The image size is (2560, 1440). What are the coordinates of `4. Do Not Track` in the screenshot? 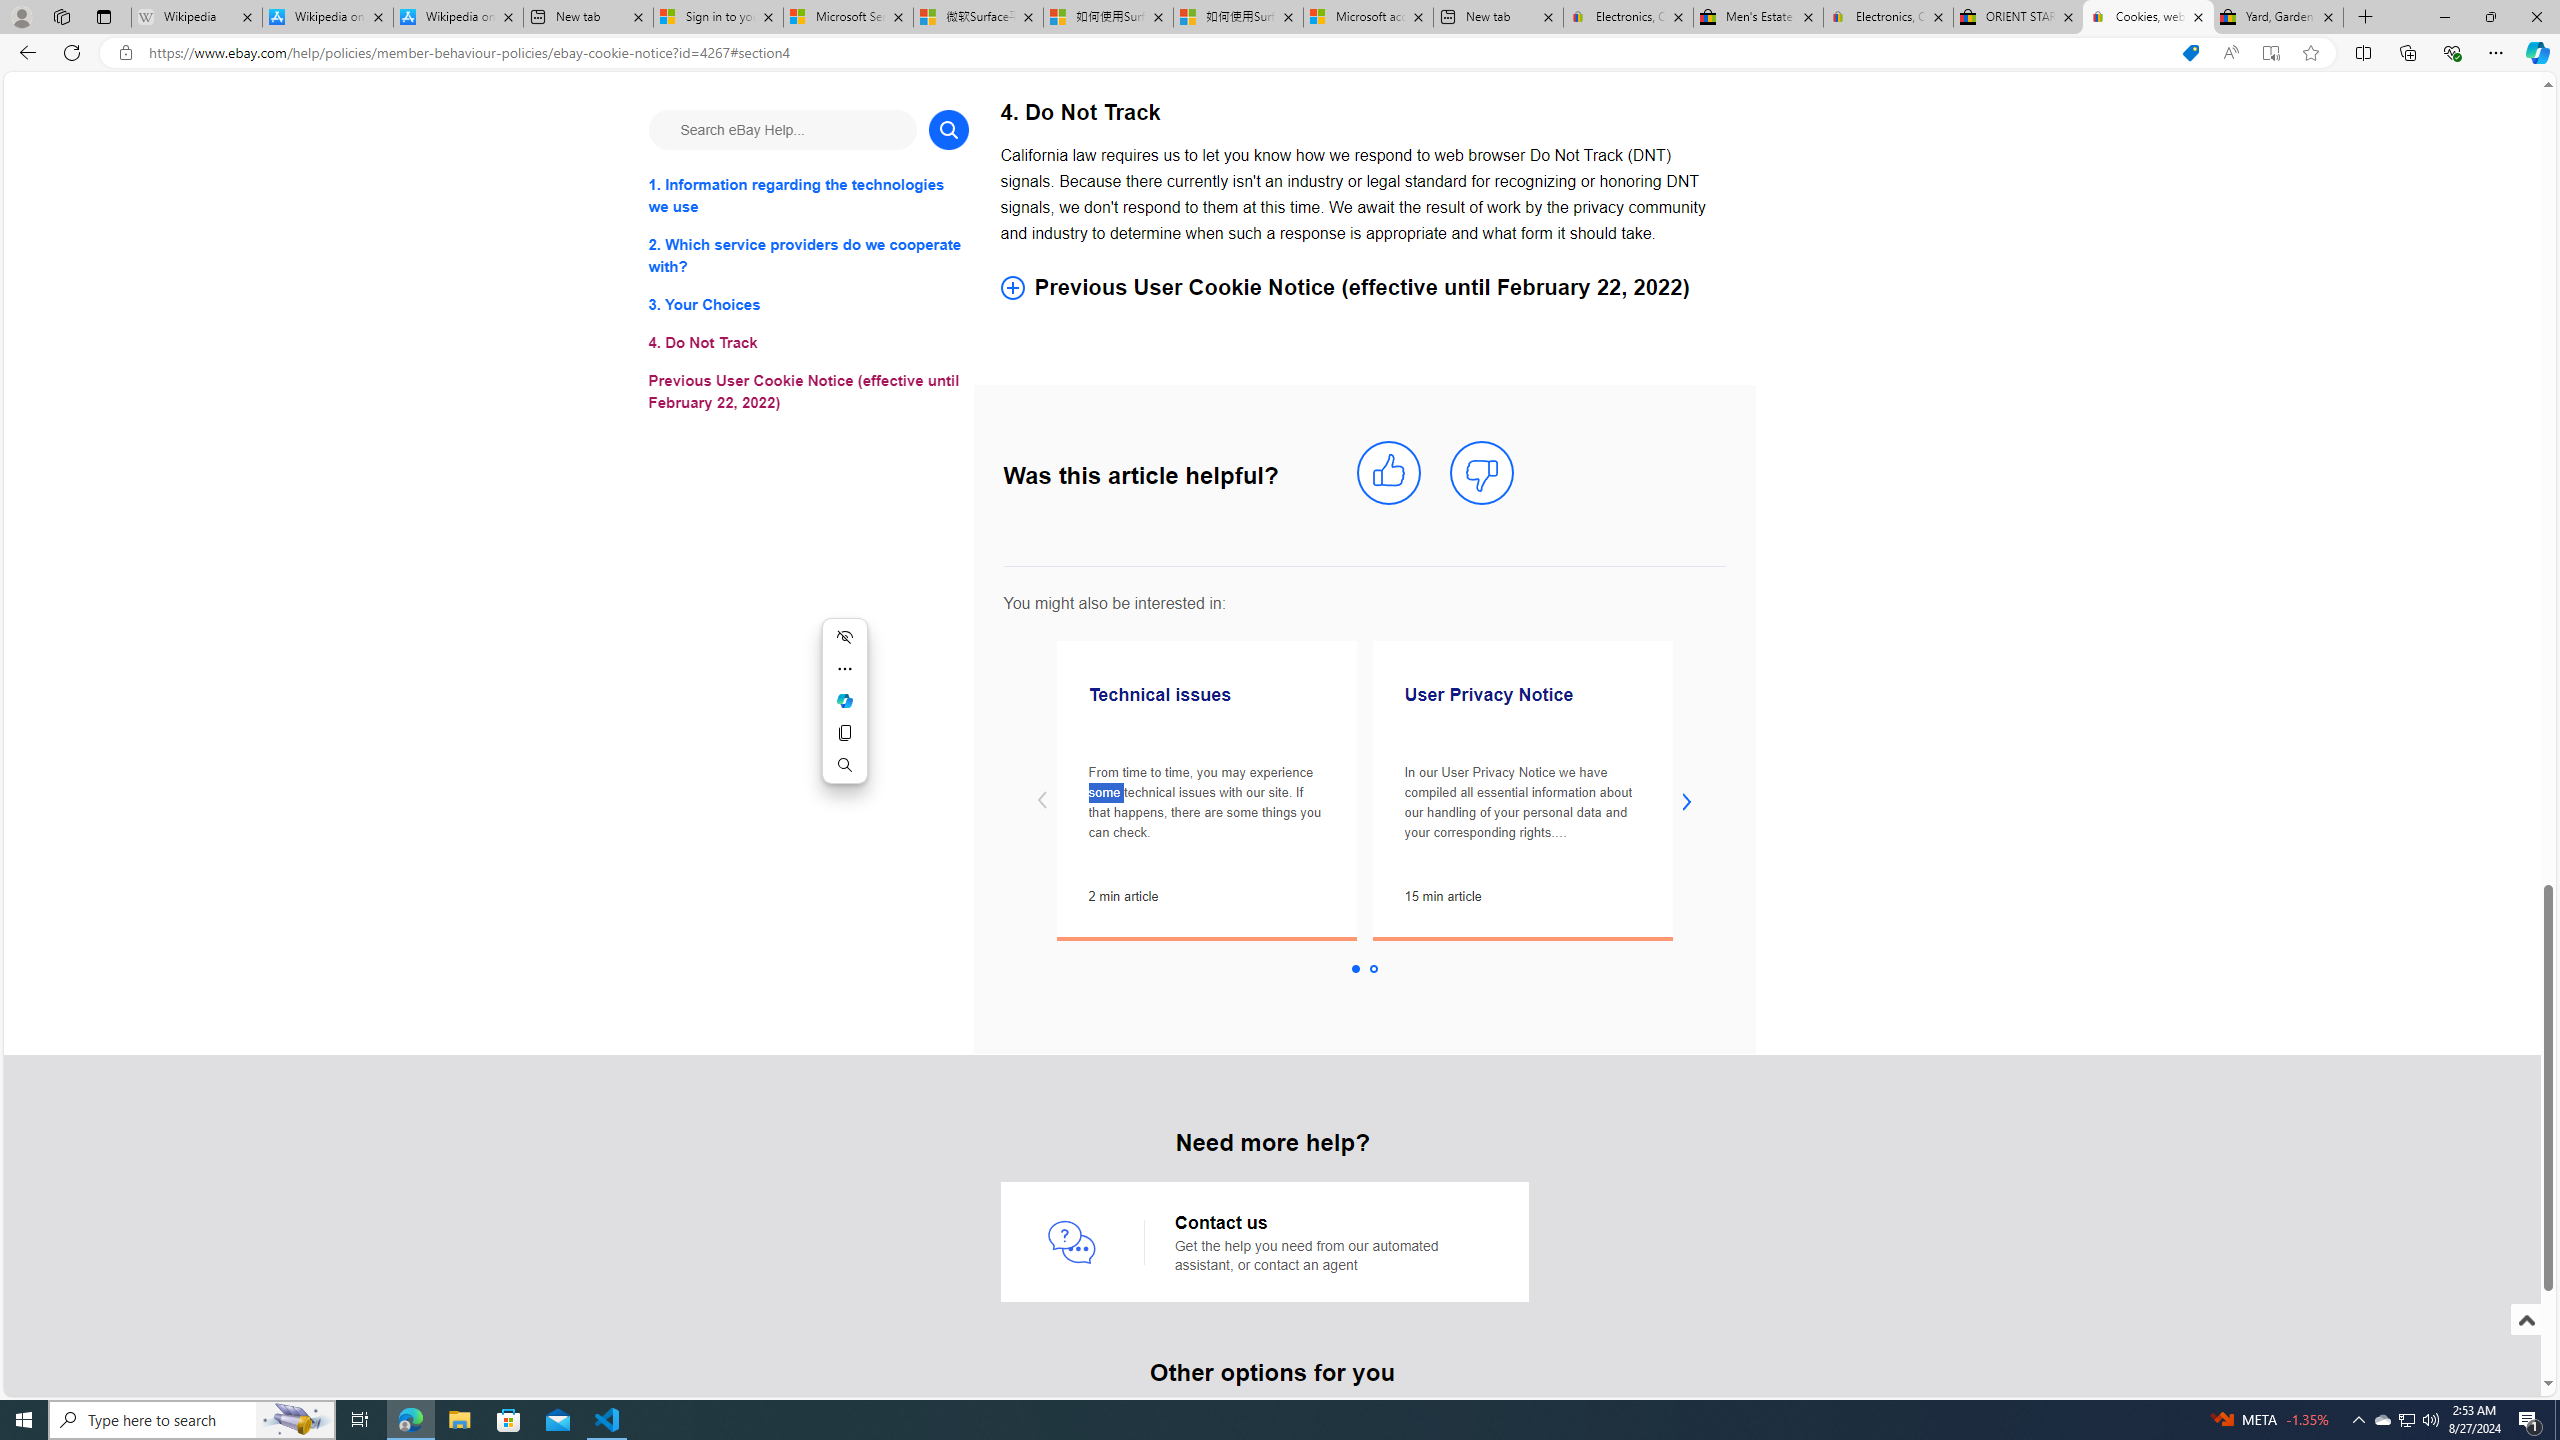 It's located at (808, 344).